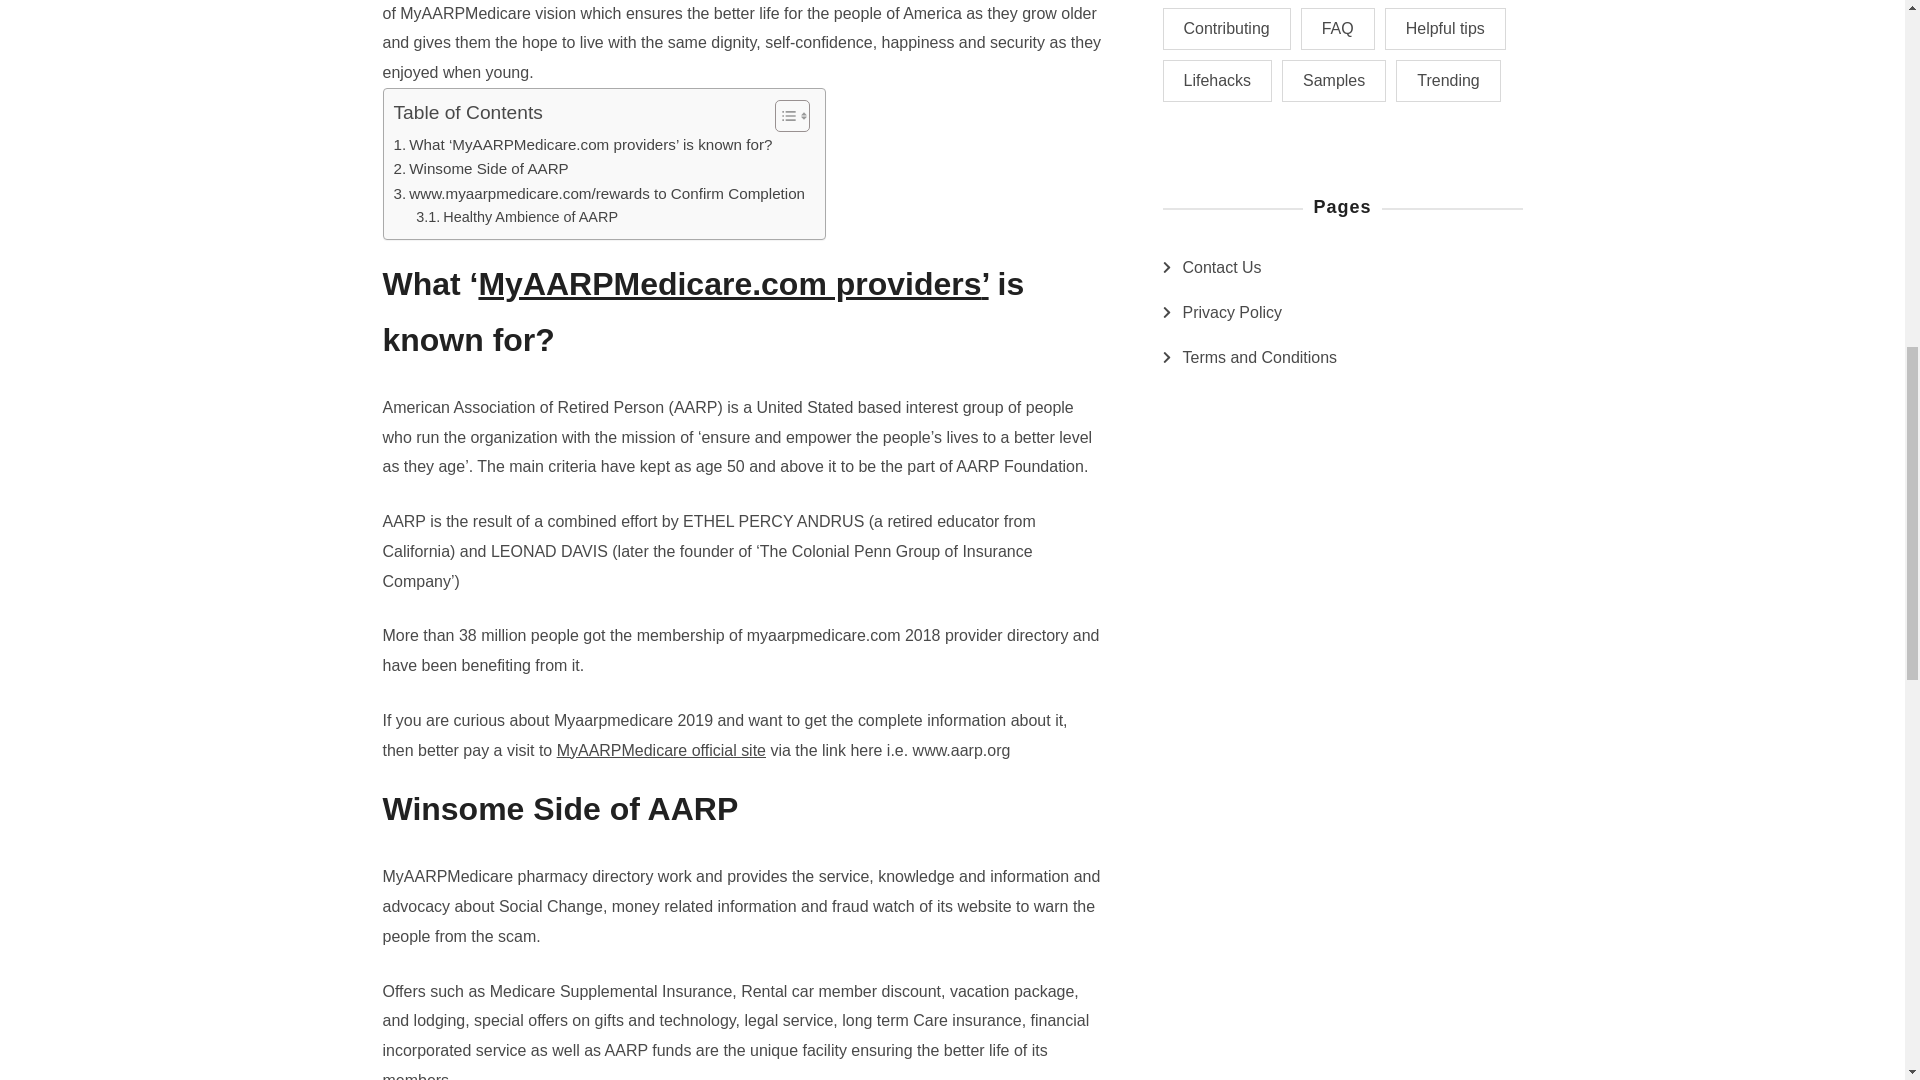 This screenshot has height=1080, width=1920. What do you see at coordinates (480, 168) in the screenshot?
I see `Winsome Side of AARP` at bounding box center [480, 168].